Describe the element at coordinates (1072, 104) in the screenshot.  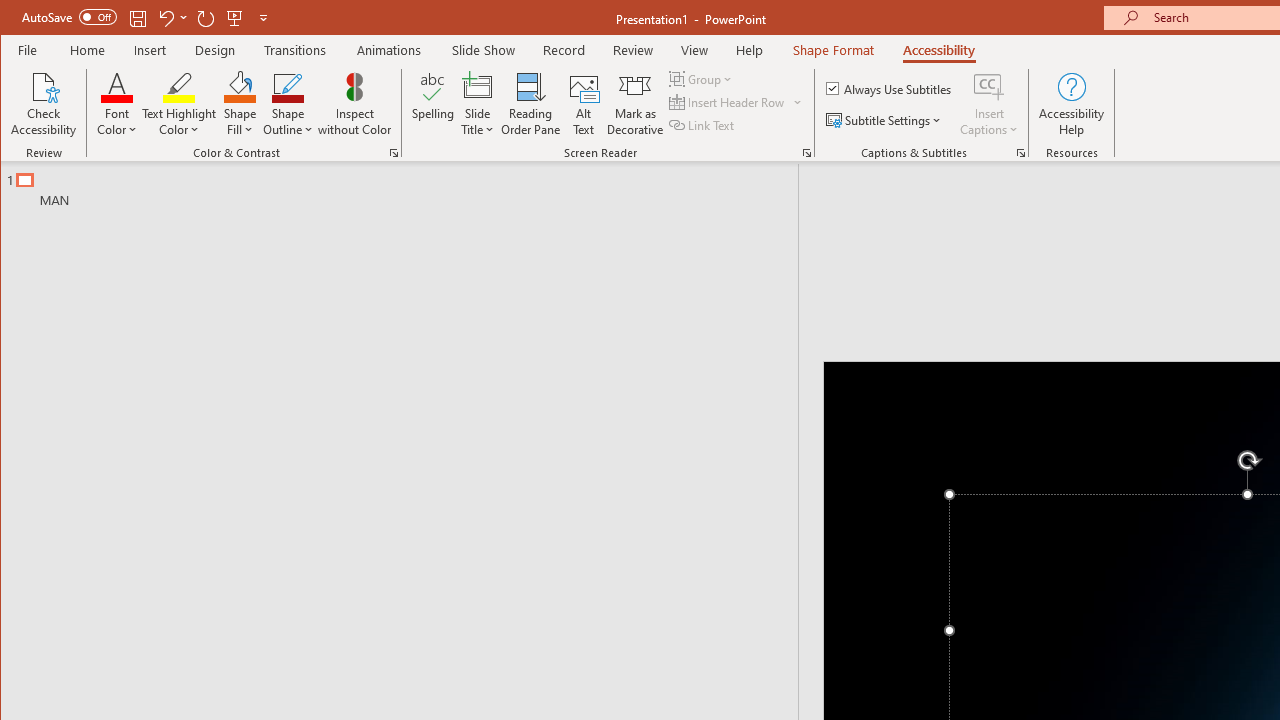
I see `Accessibility Help` at that location.